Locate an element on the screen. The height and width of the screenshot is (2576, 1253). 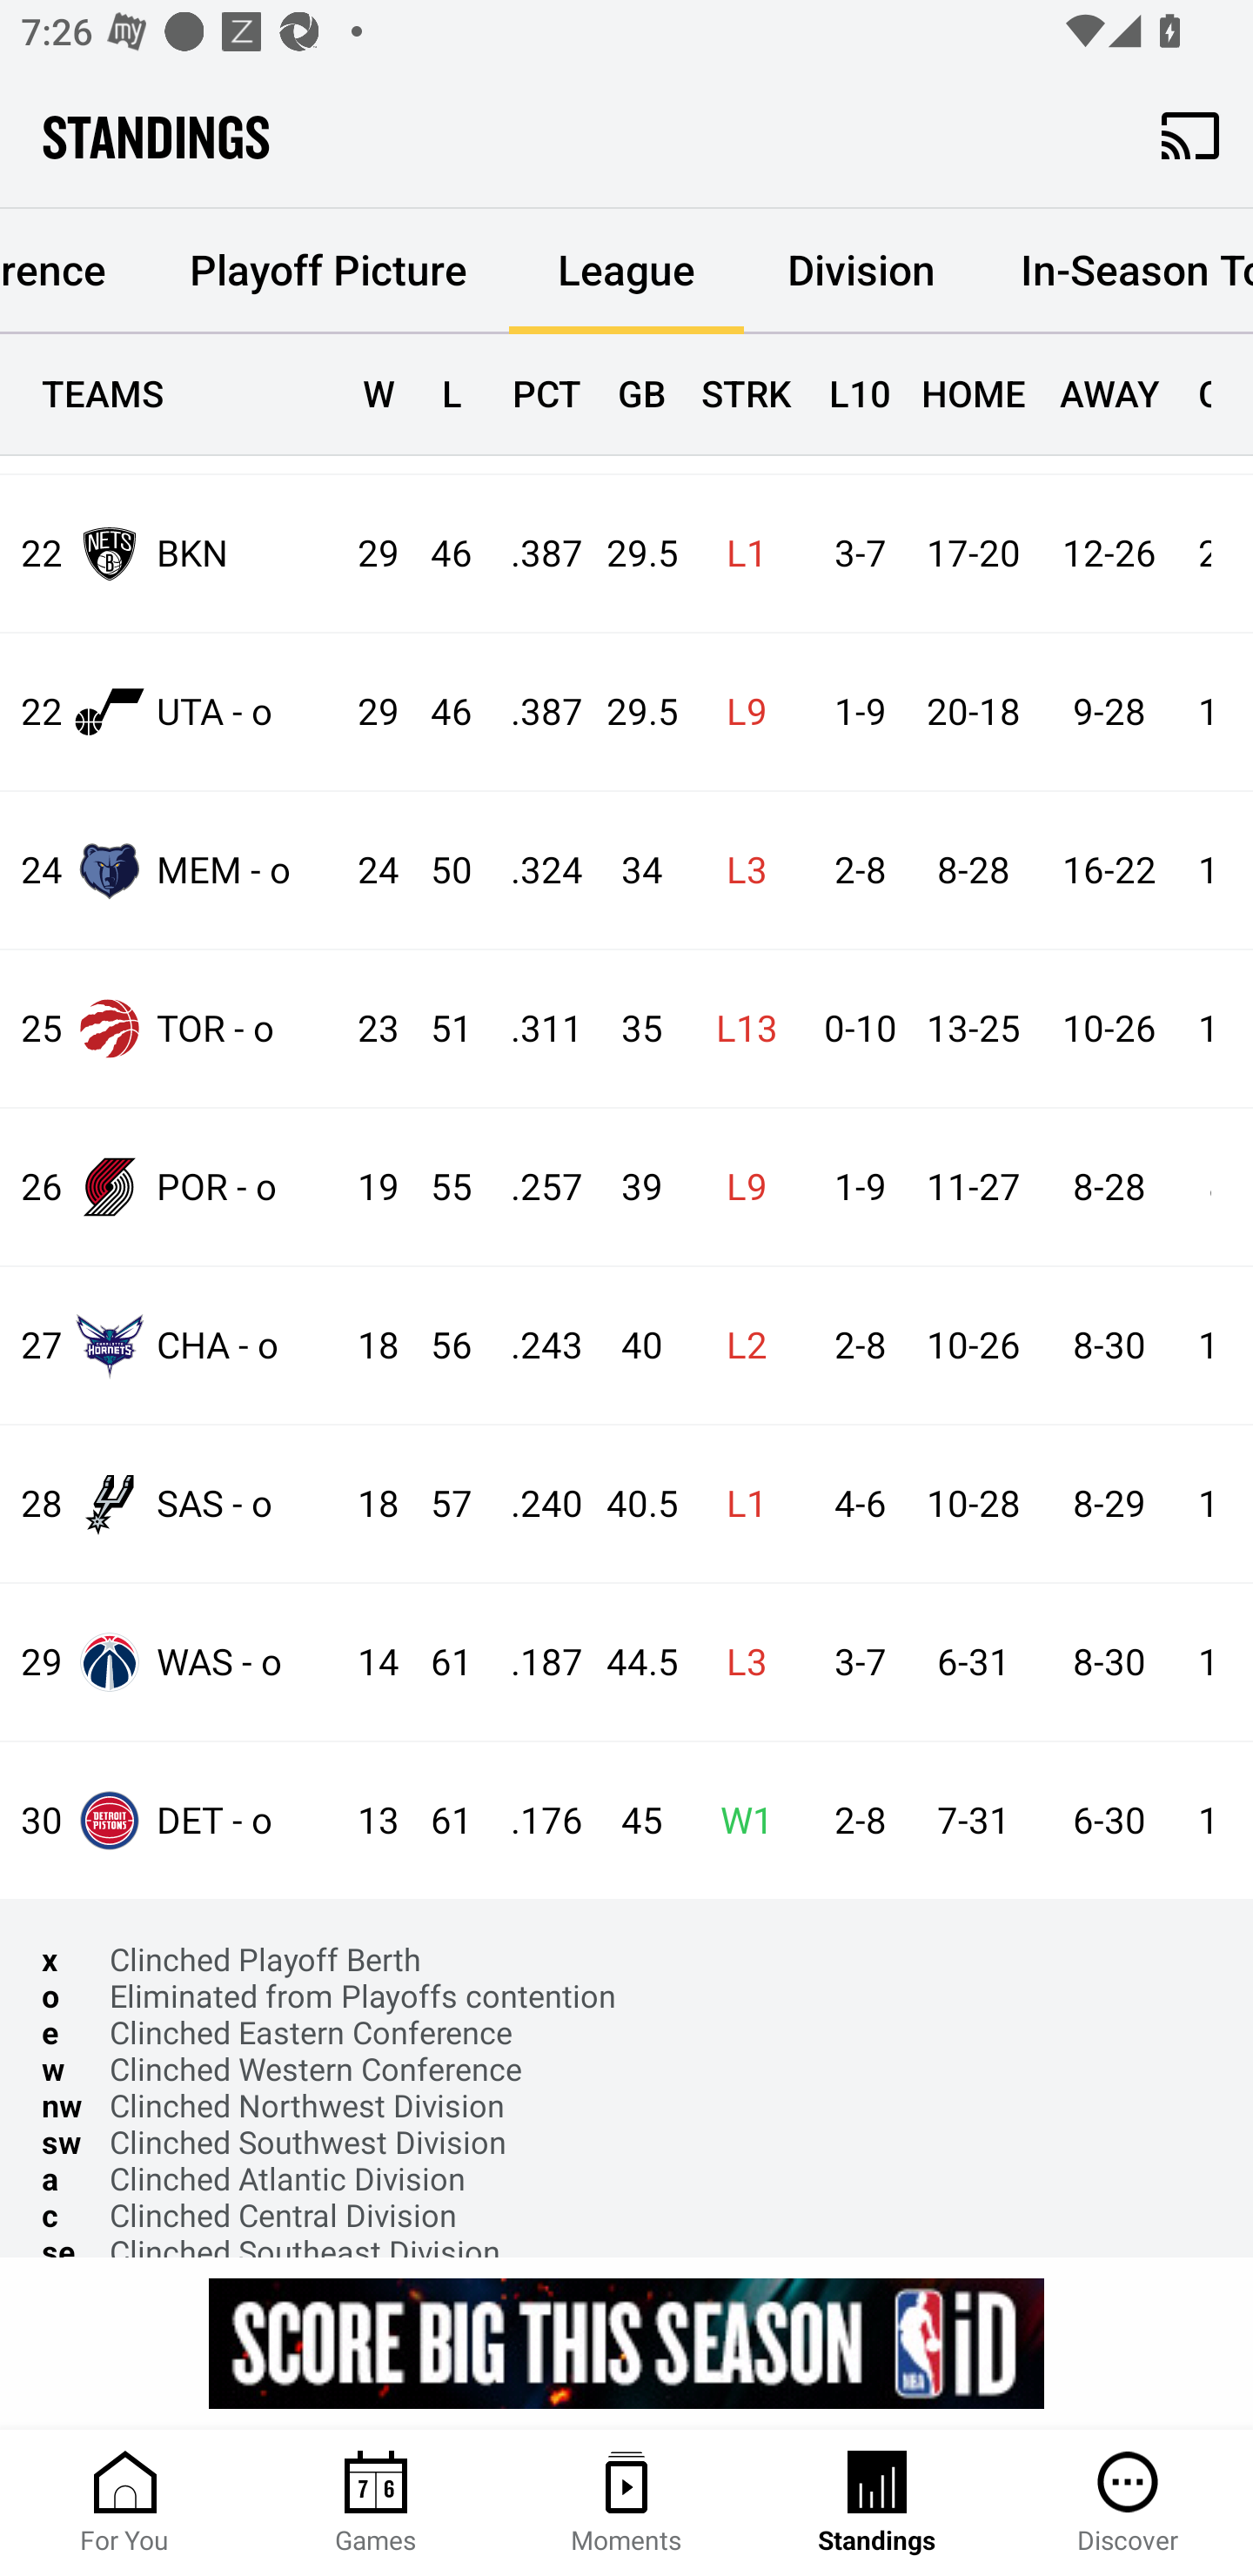
28 SAS - o is located at coordinates (171, 1502).